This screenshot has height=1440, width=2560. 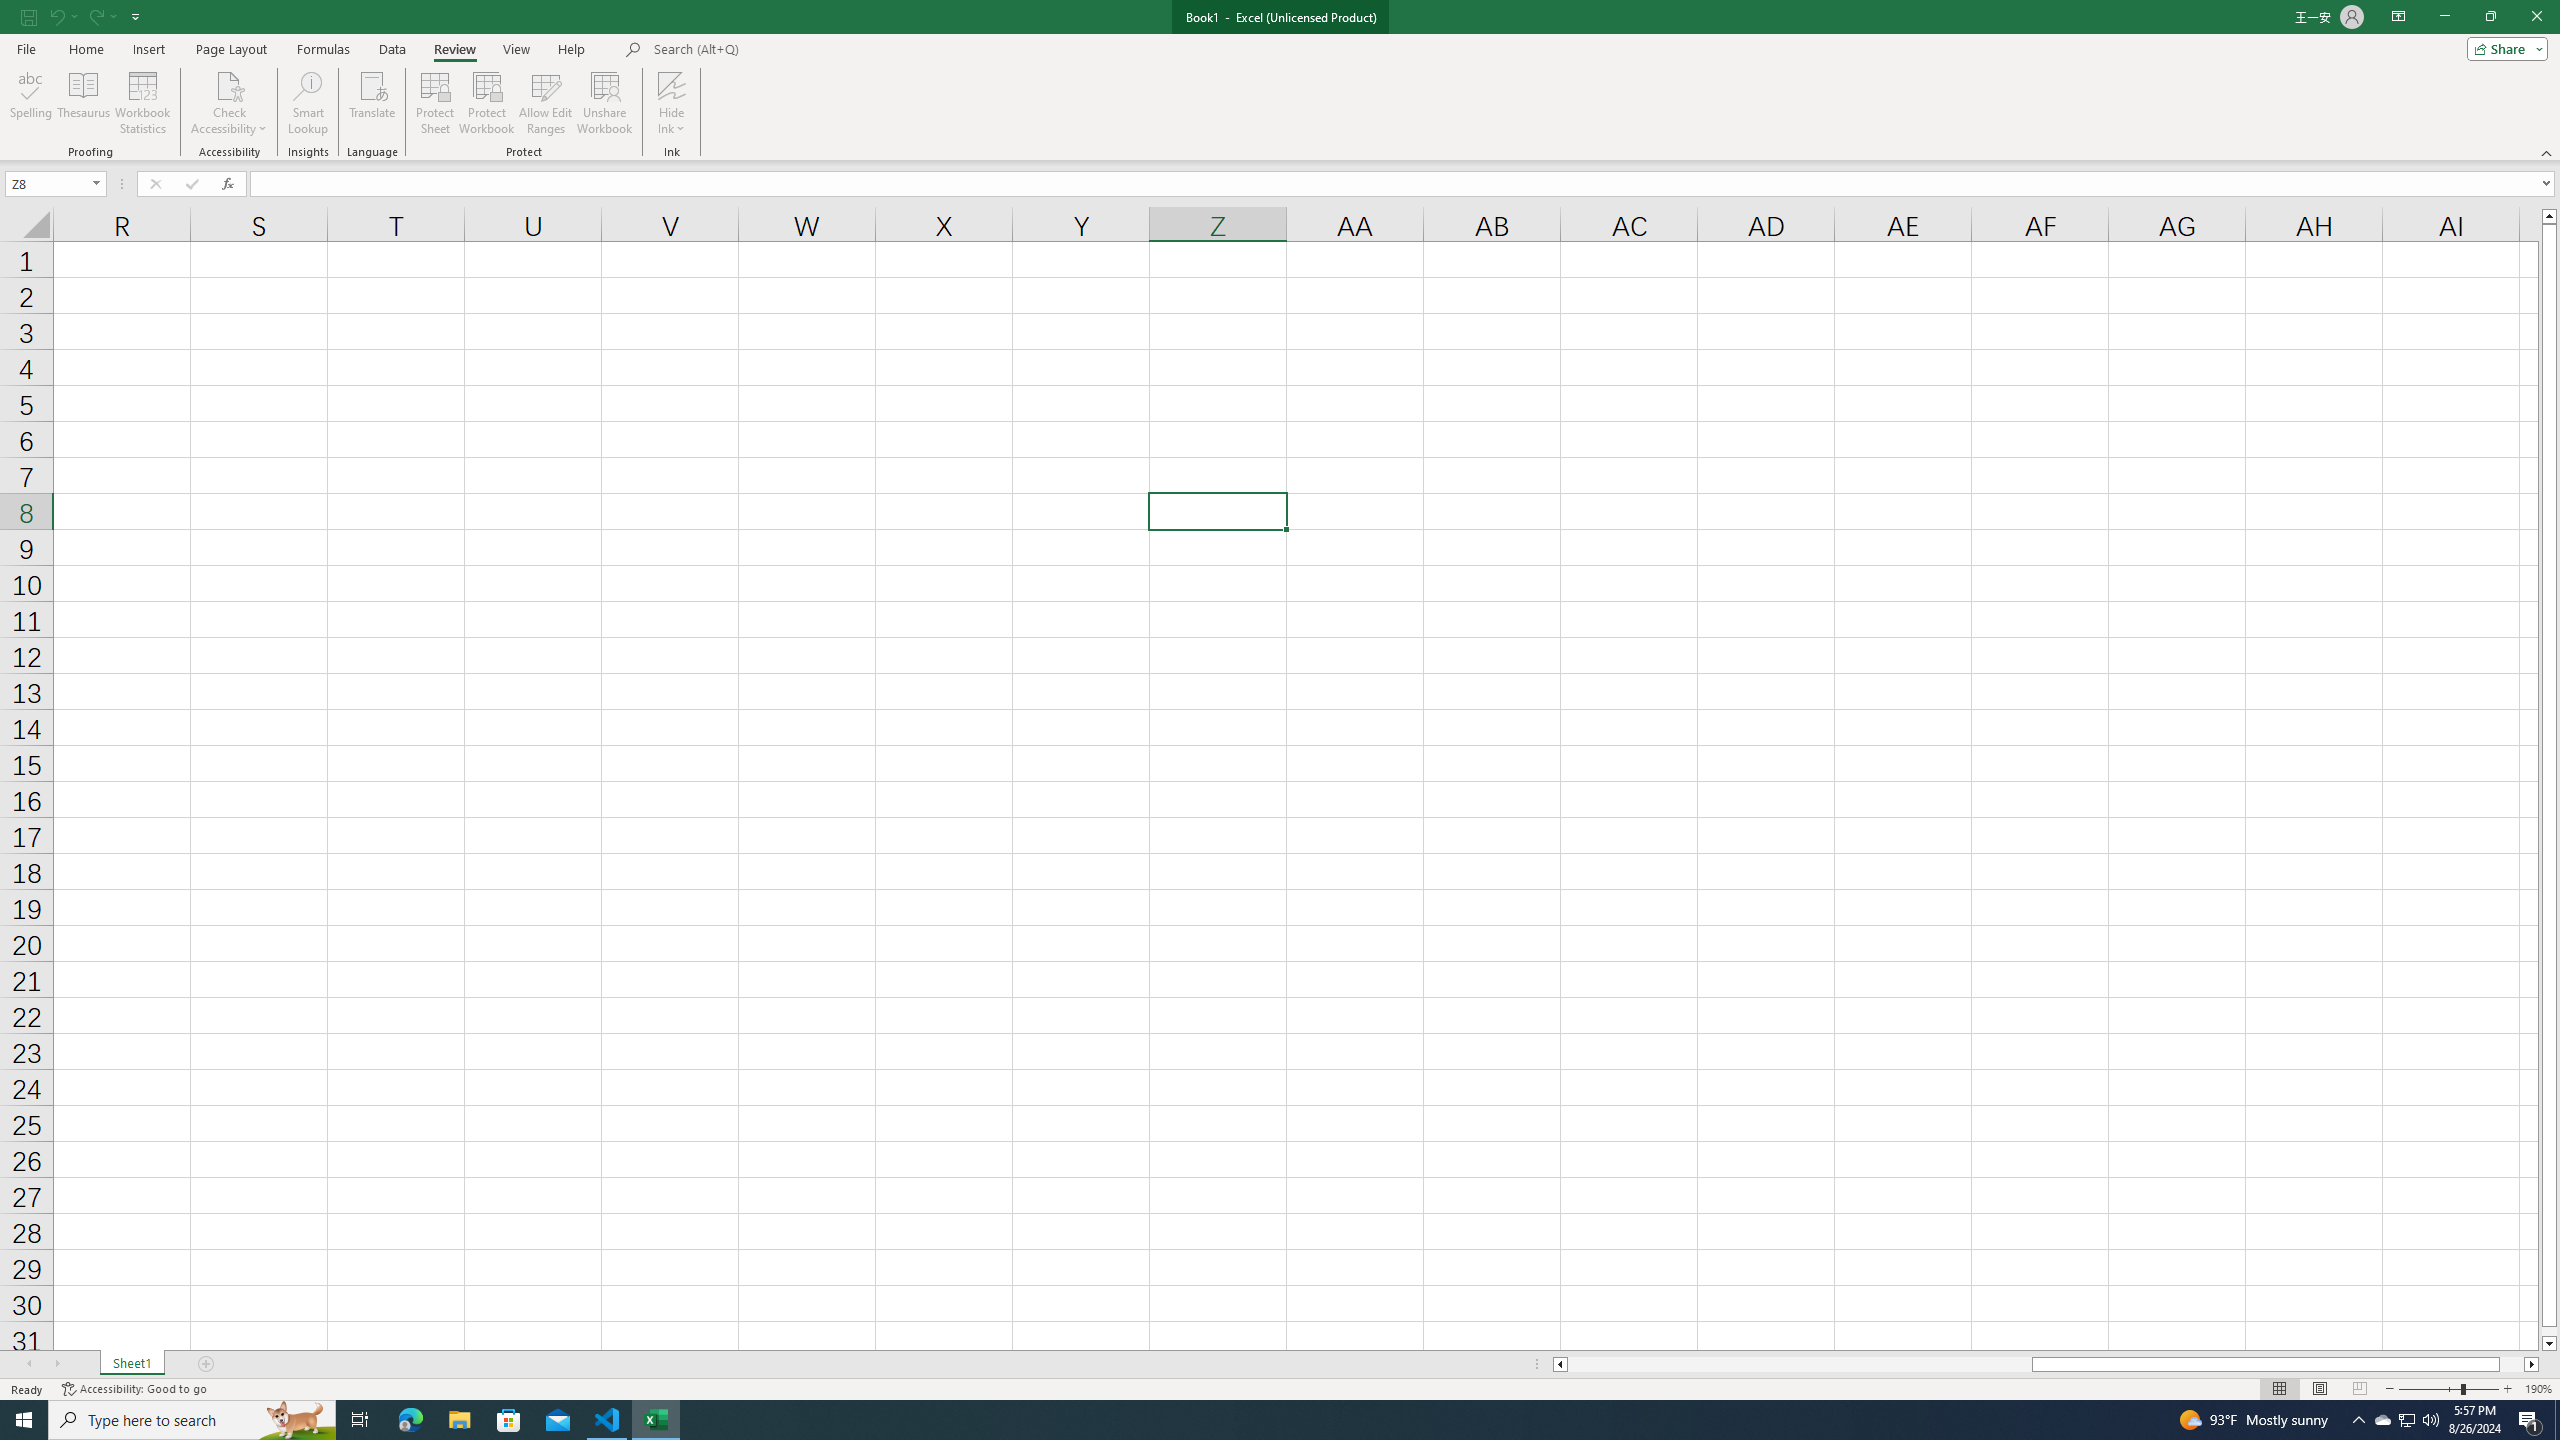 I want to click on Column right, so click(x=2533, y=1364).